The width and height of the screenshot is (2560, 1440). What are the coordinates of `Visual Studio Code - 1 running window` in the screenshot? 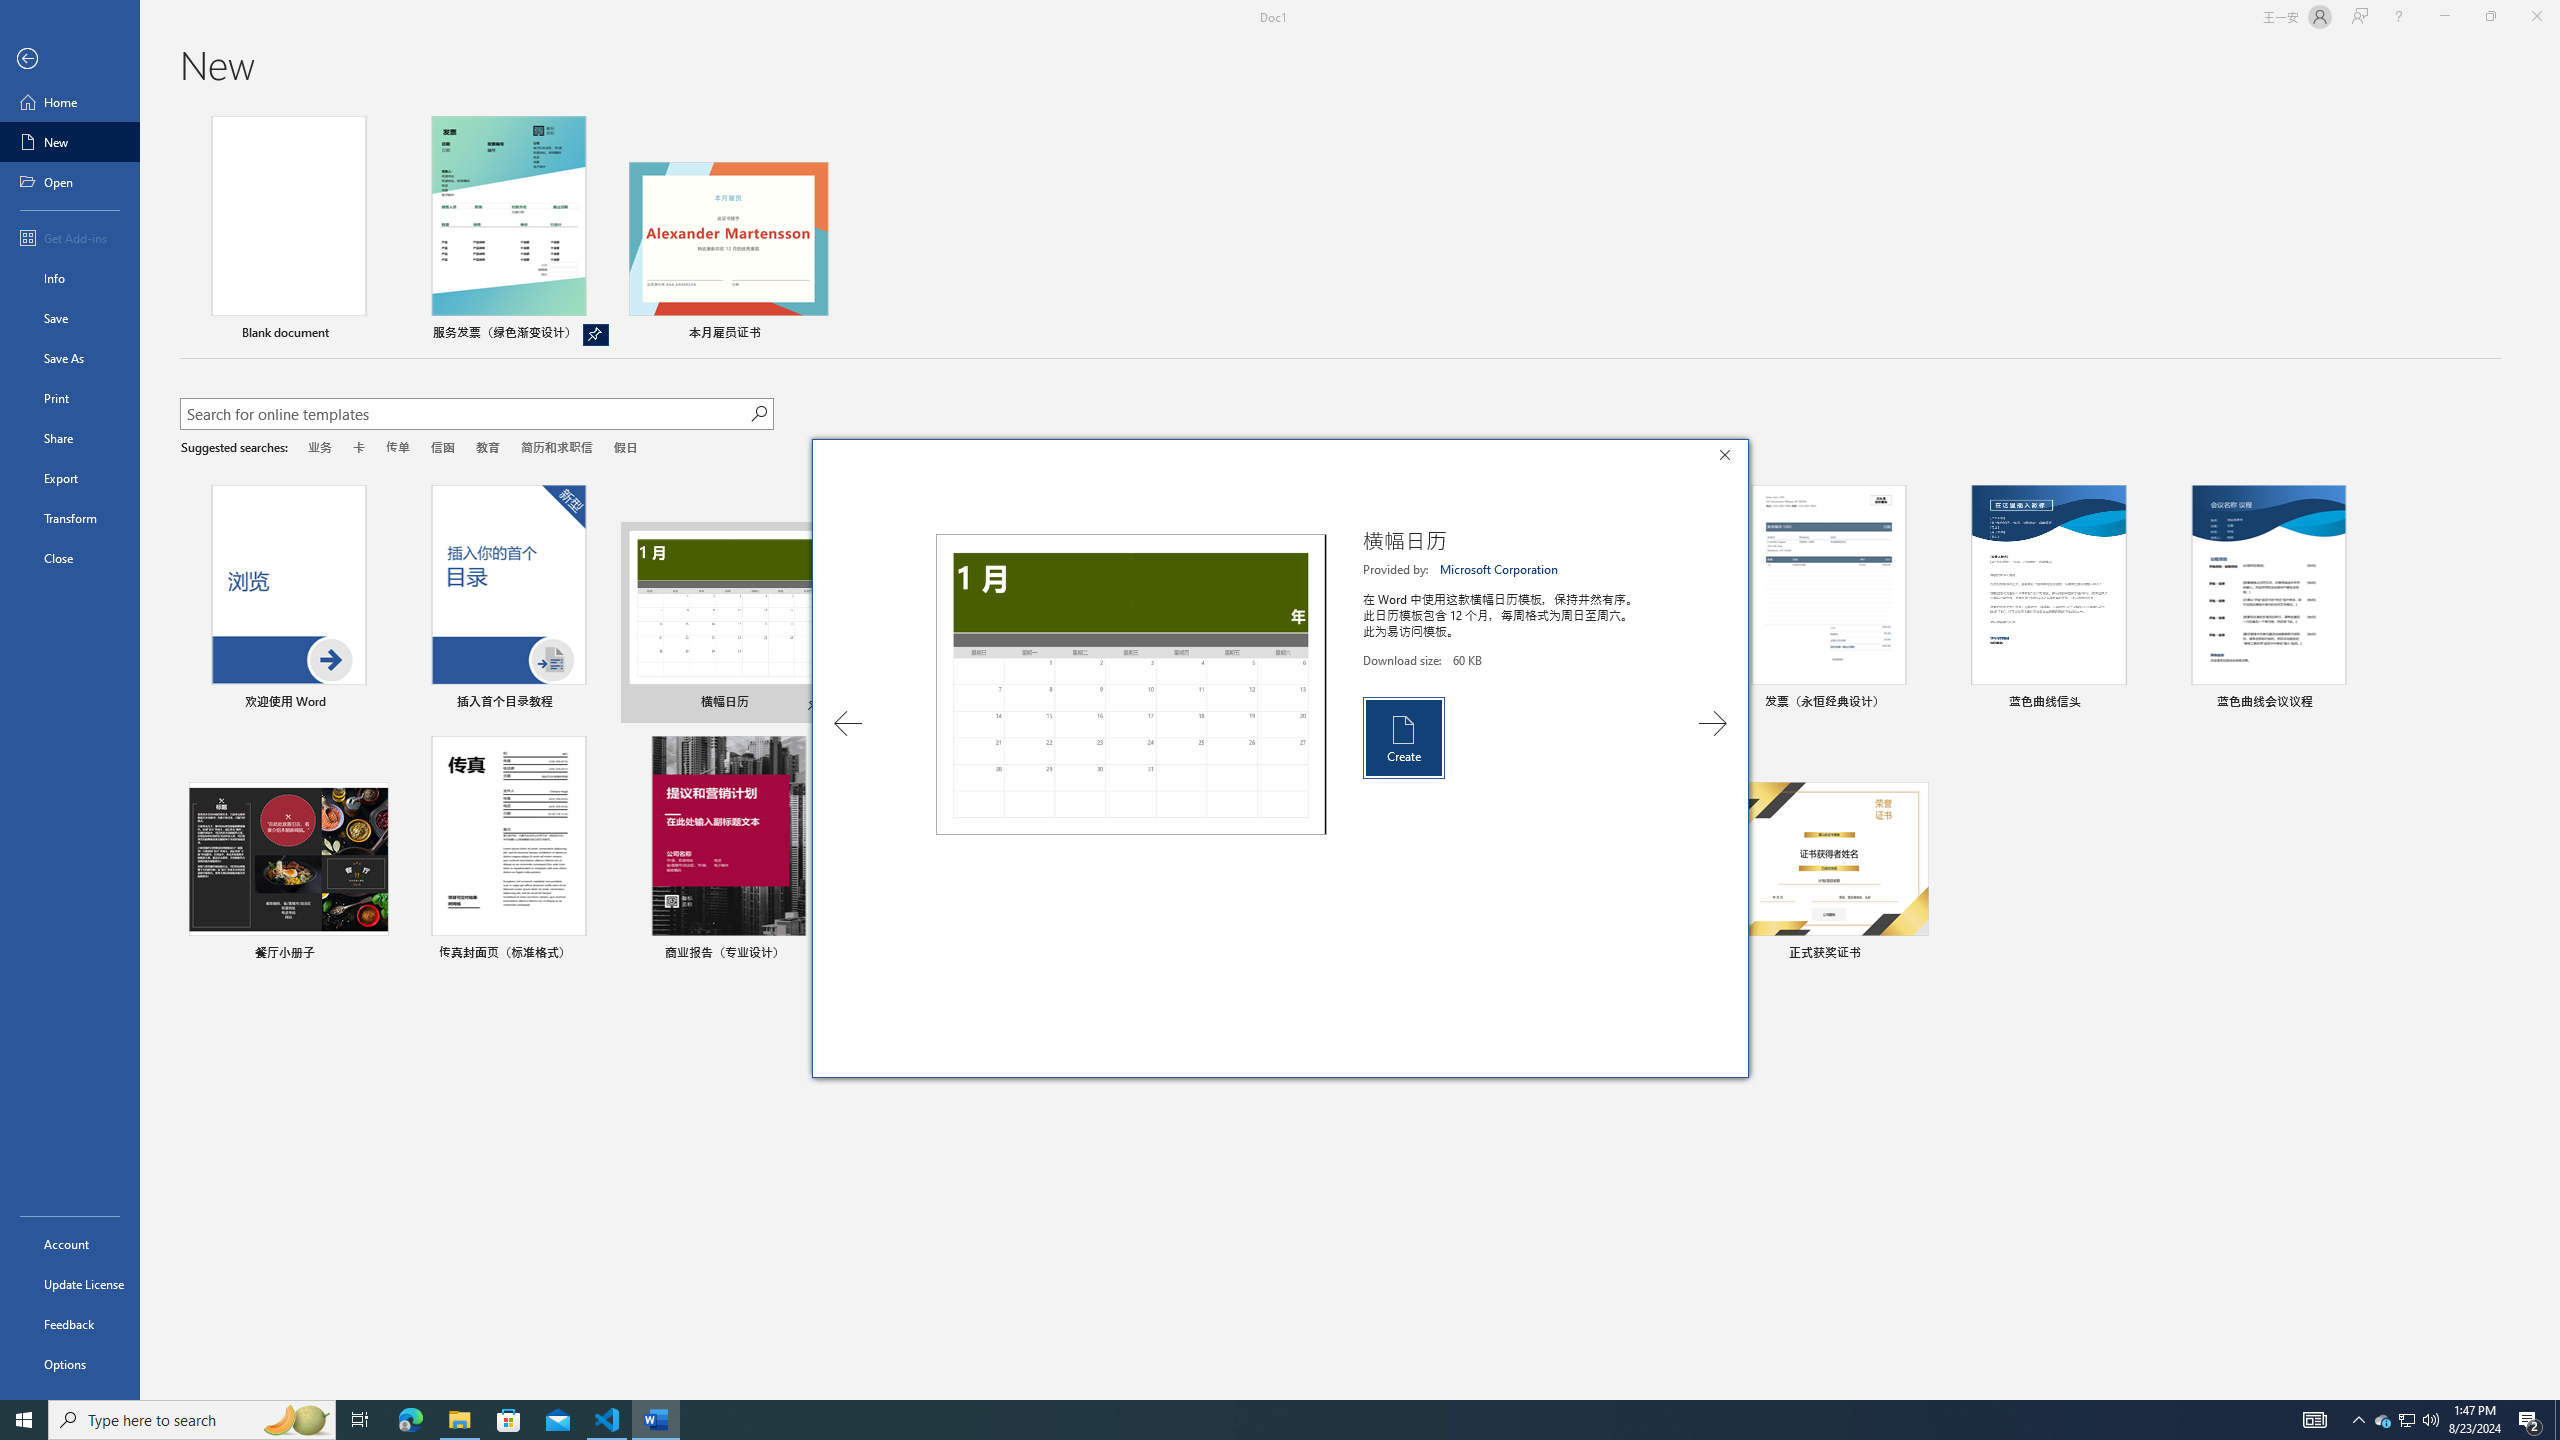 It's located at (608, 1420).